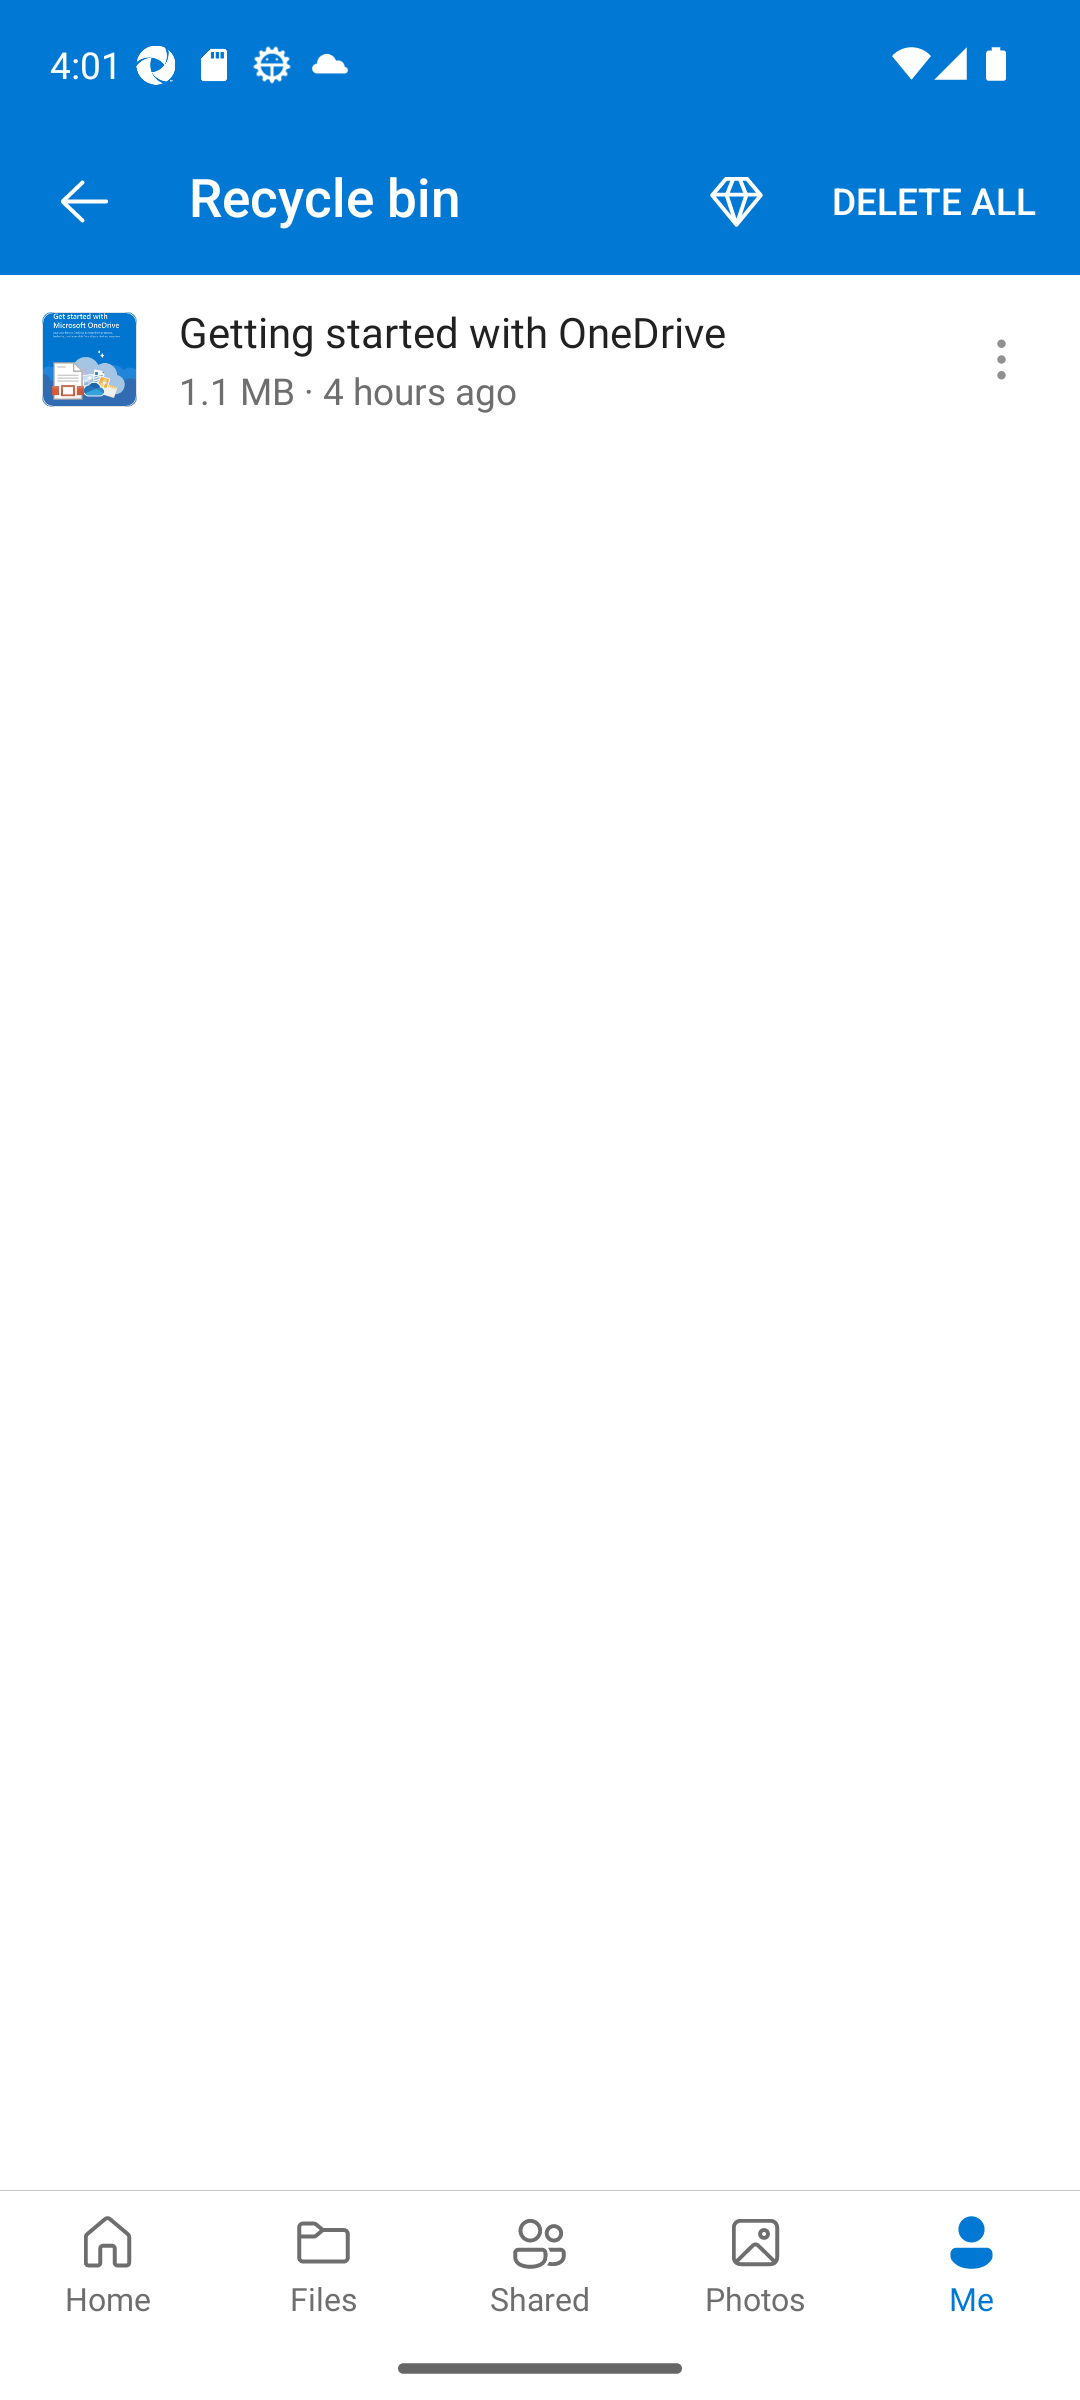  What do you see at coordinates (756, 2262) in the screenshot?
I see `Photos pivot Photos` at bounding box center [756, 2262].